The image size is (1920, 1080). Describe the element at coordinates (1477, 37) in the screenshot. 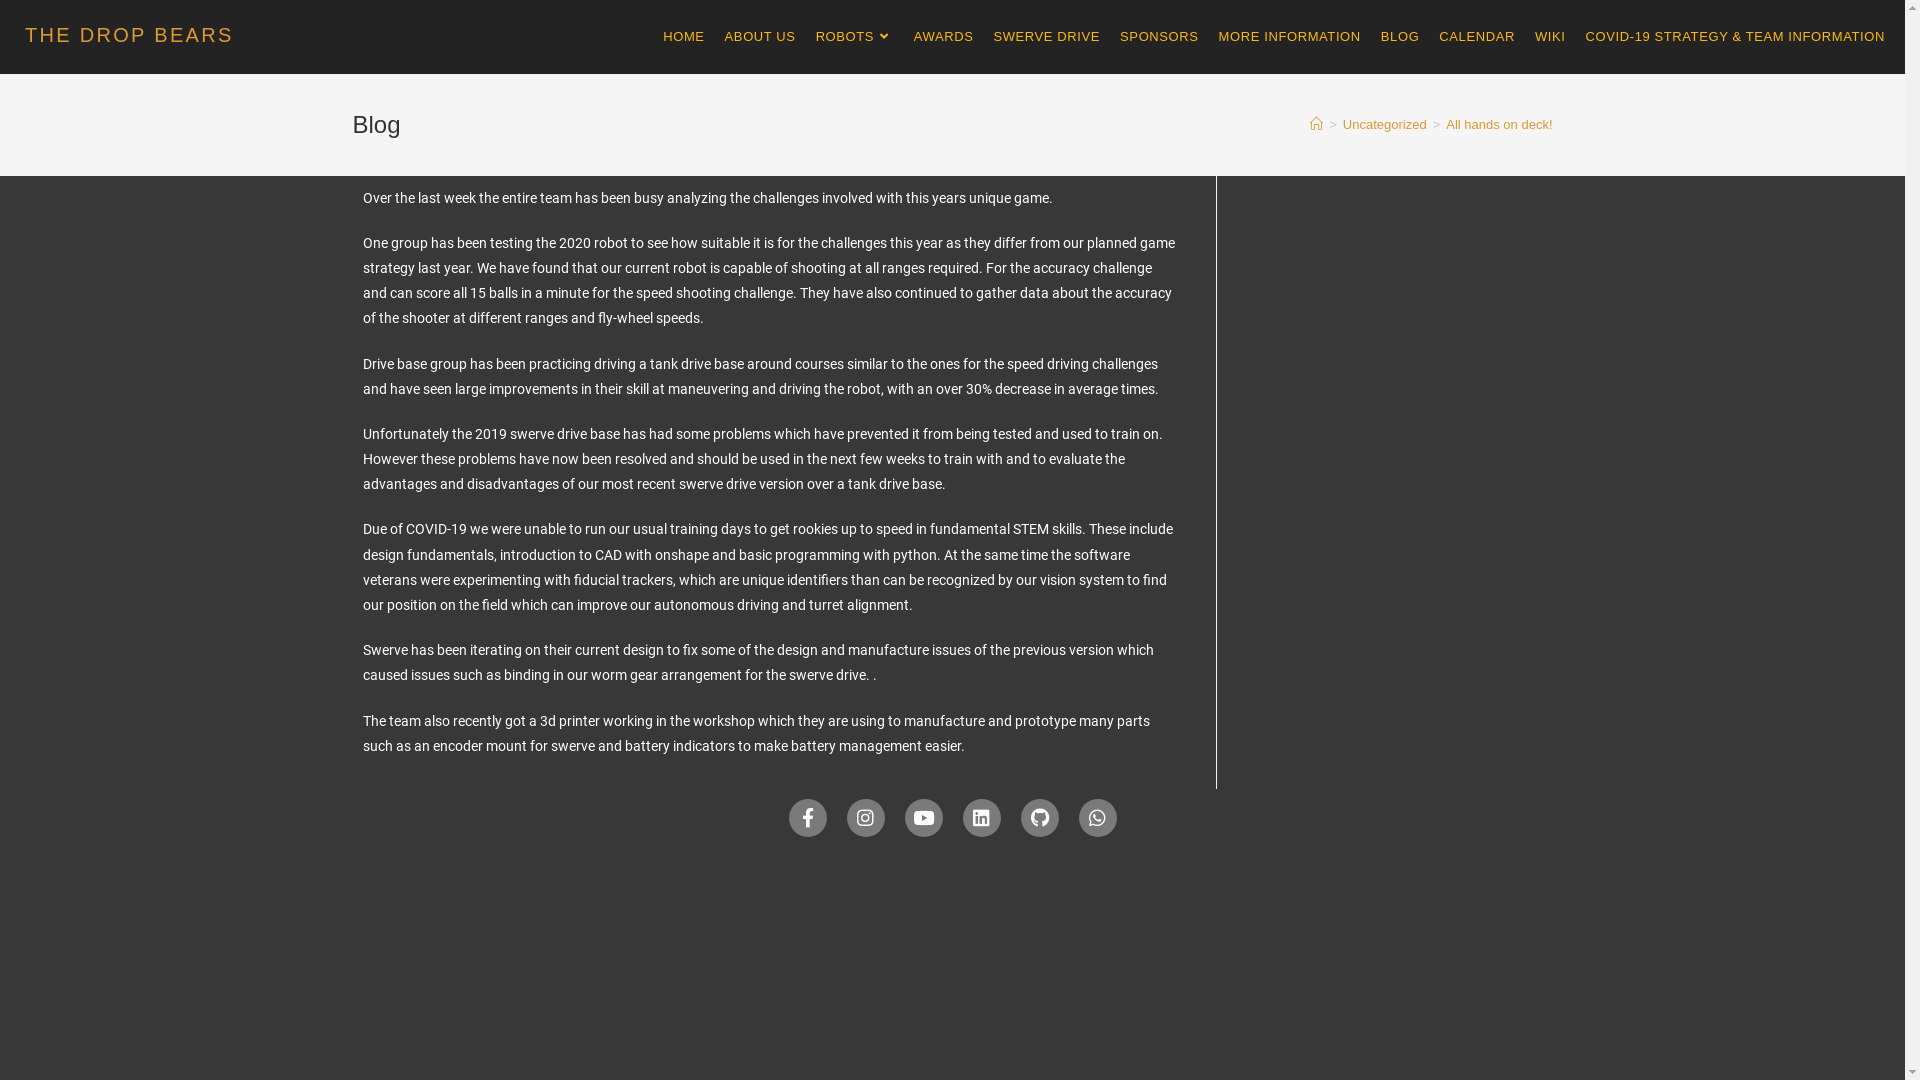

I see `CALENDAR` at that location.